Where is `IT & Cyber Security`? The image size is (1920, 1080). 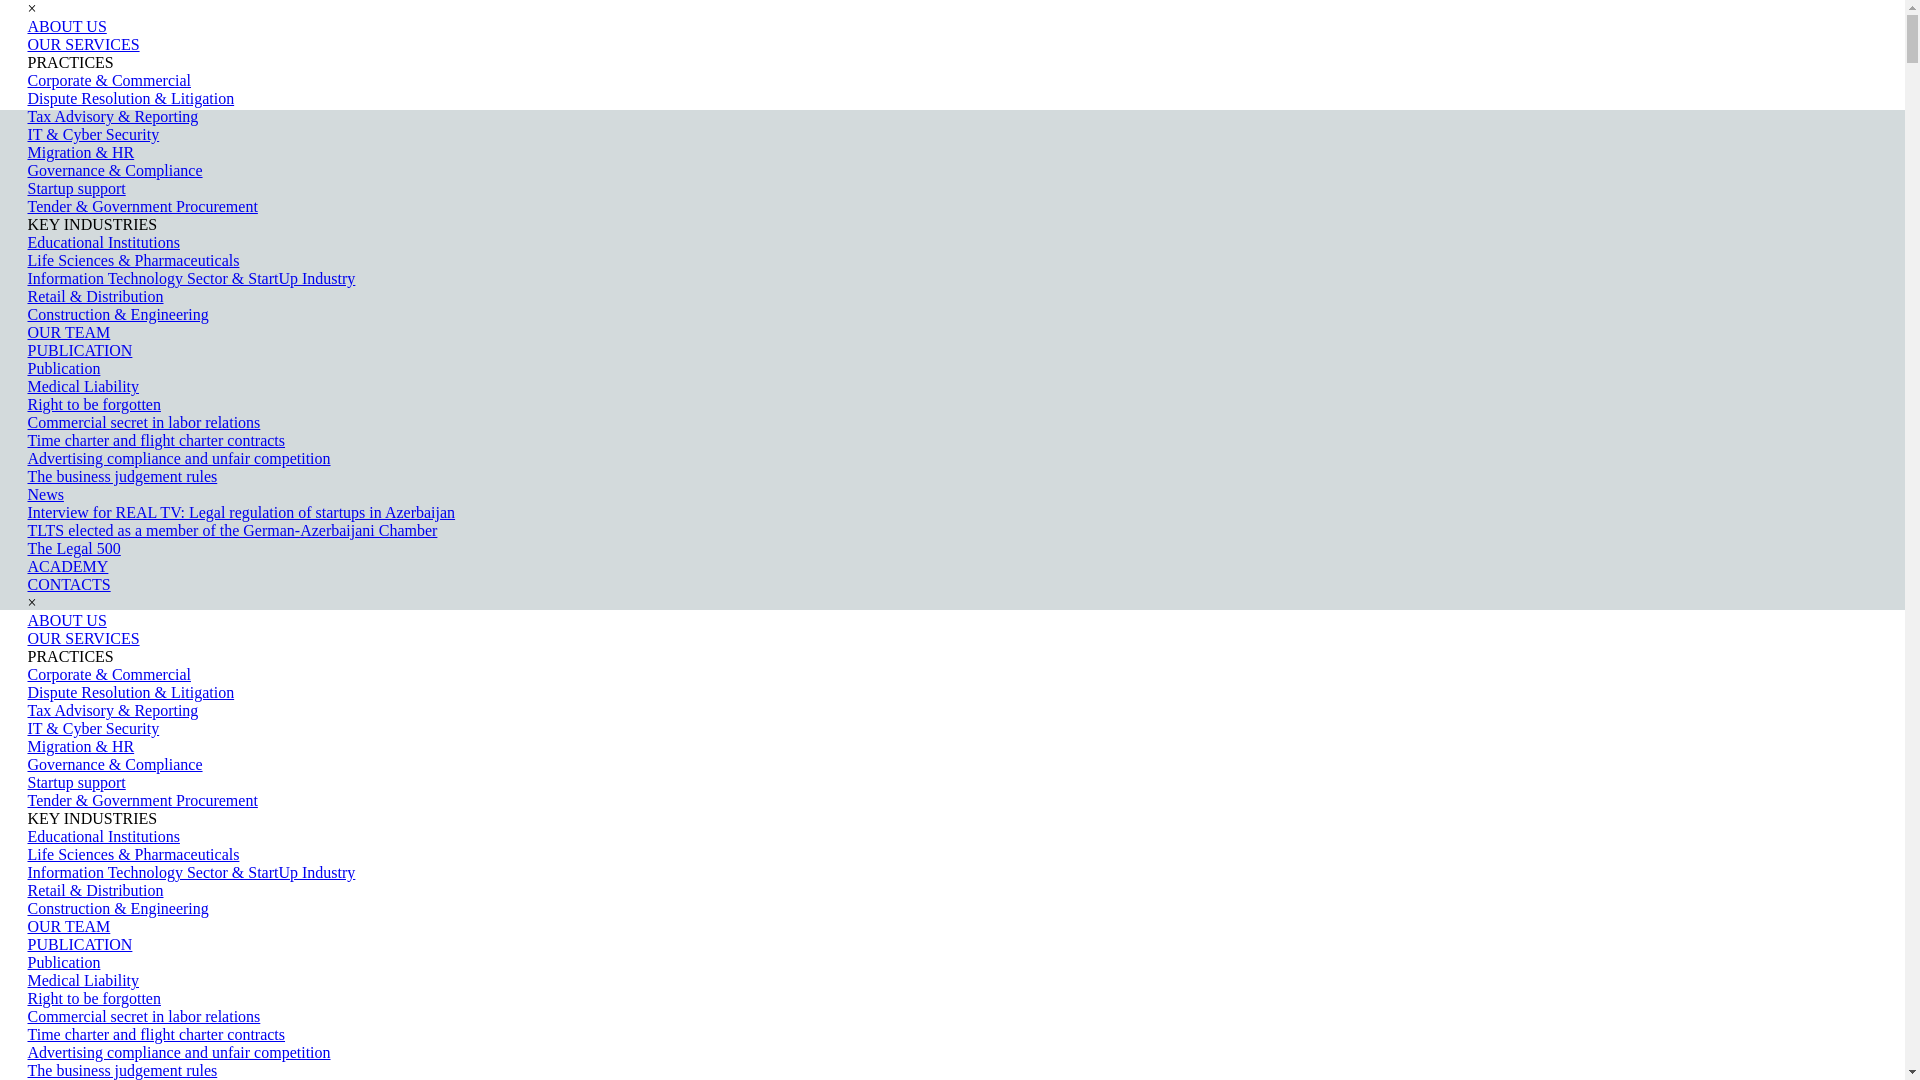 IT & Cyber Security is located at coordinates (94, 134).